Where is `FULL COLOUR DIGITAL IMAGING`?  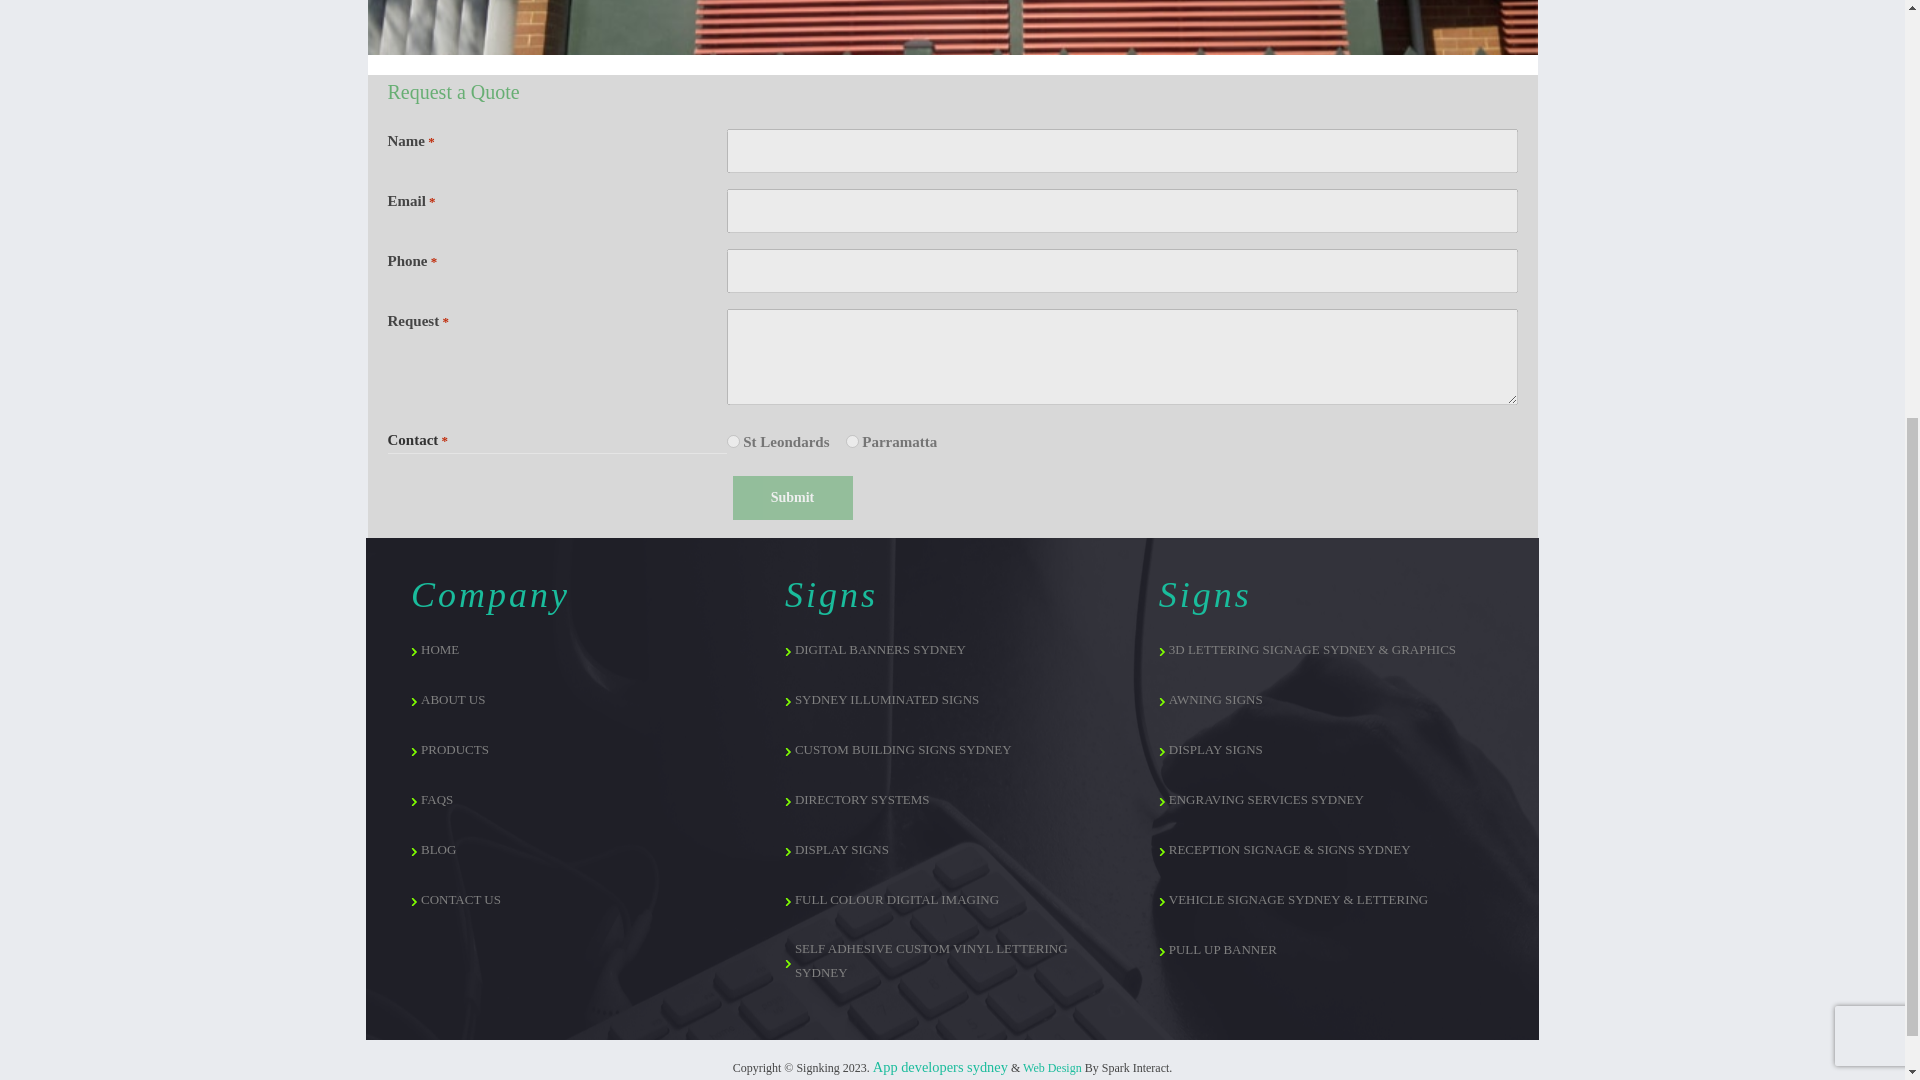
FULL COLOUR DIGITAL IMAGING is located at coordinates (952, 899).